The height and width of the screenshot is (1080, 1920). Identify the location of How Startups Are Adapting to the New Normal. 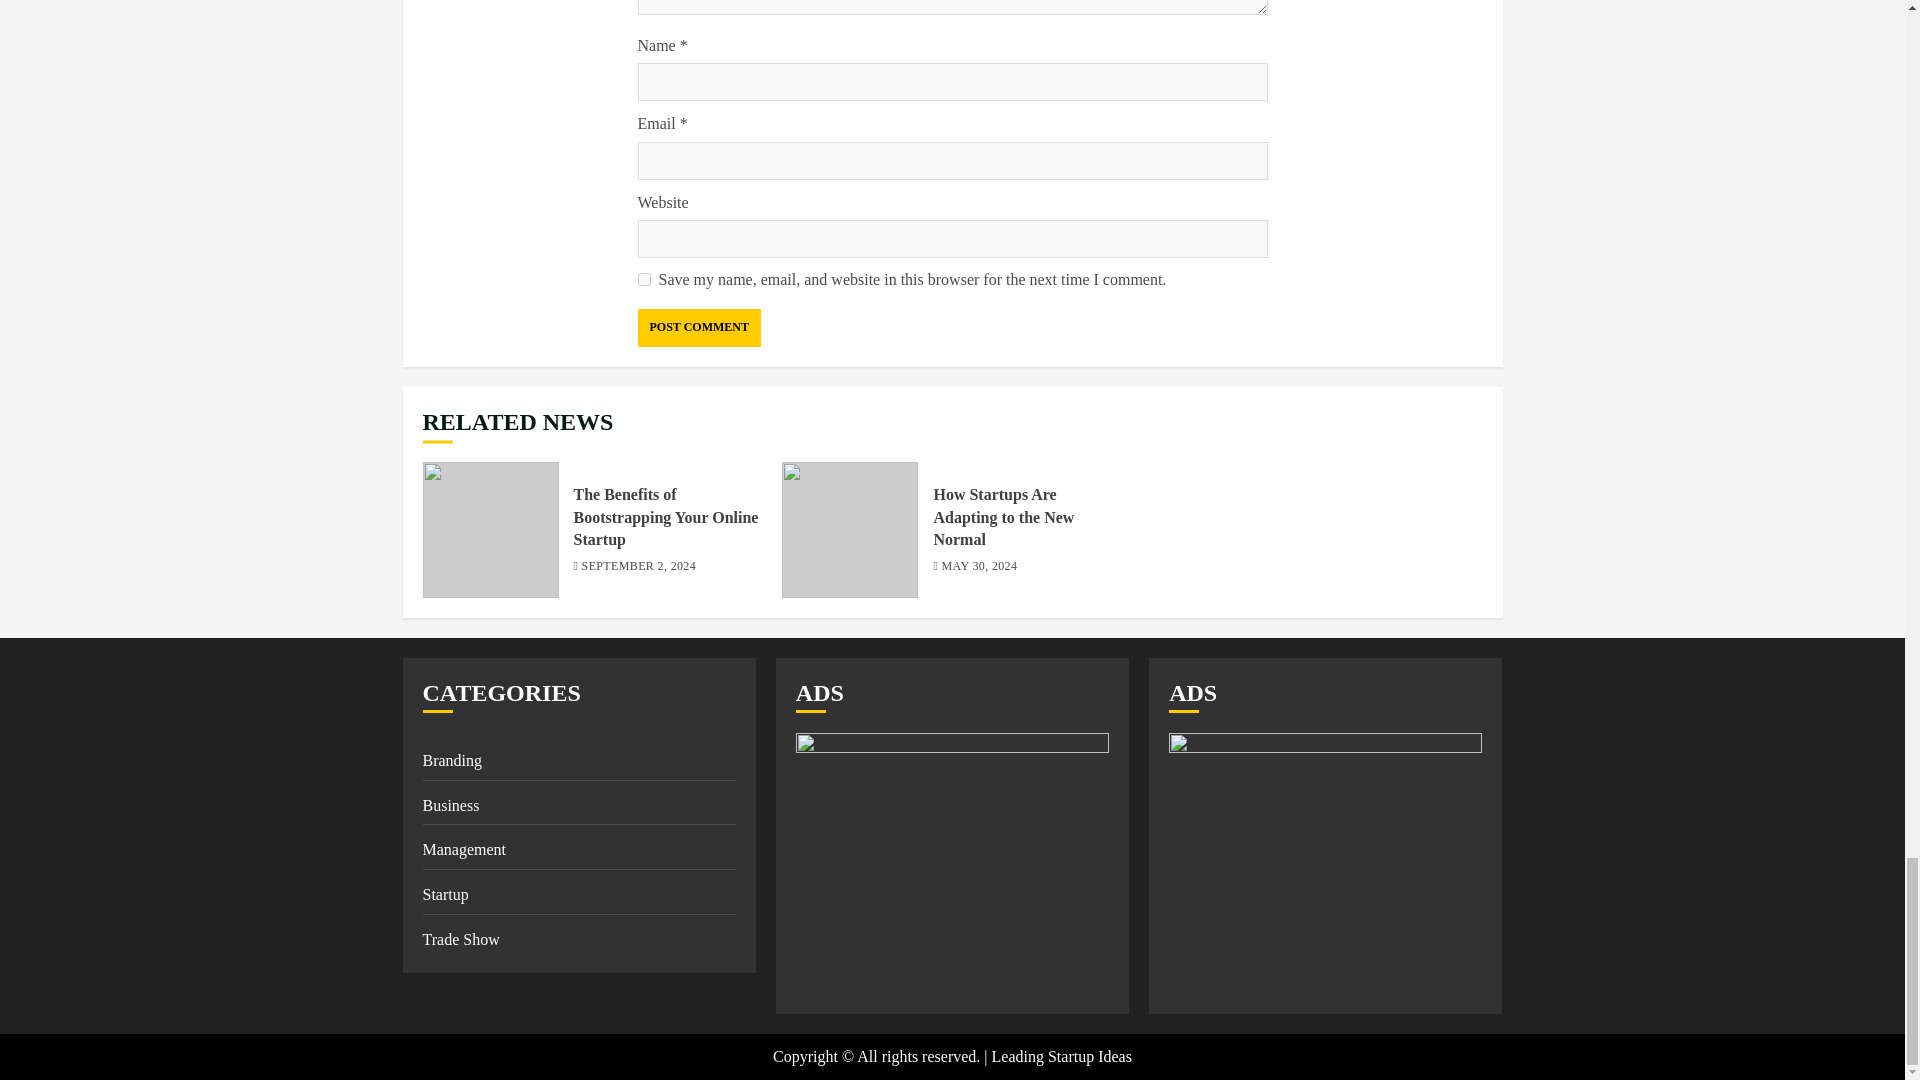
(1003, 517).